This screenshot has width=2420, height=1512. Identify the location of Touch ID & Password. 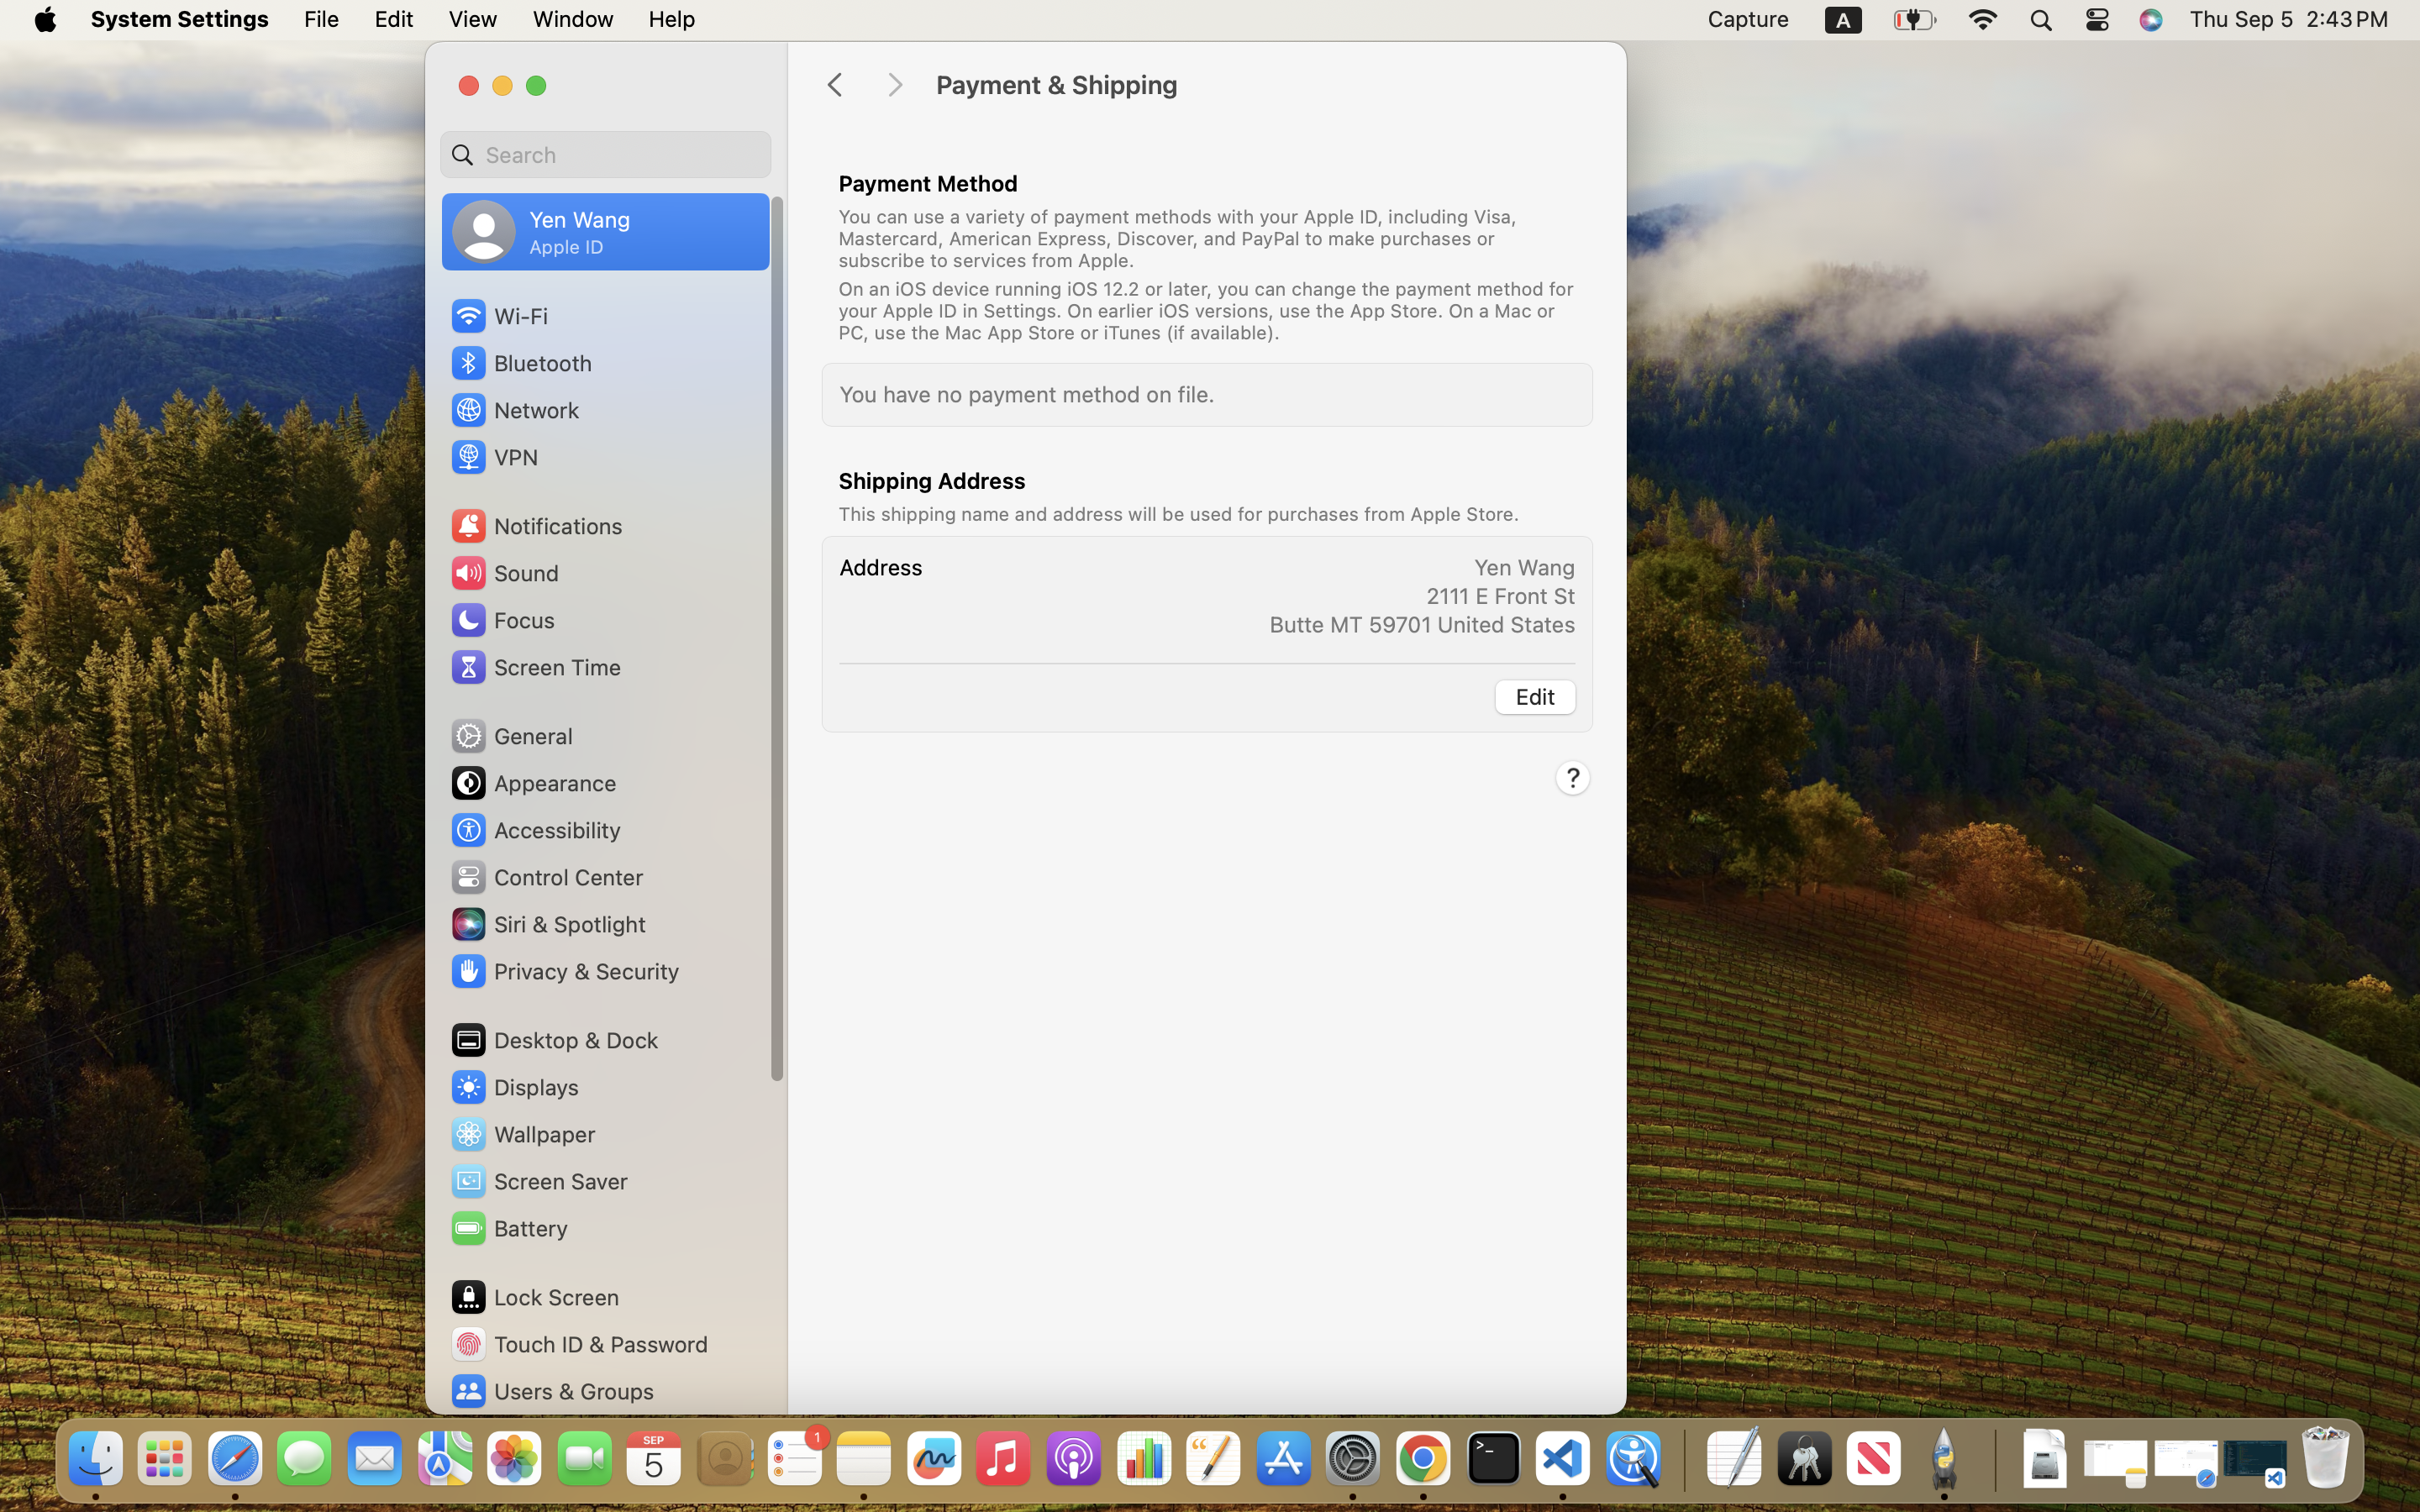
(579, 1344).